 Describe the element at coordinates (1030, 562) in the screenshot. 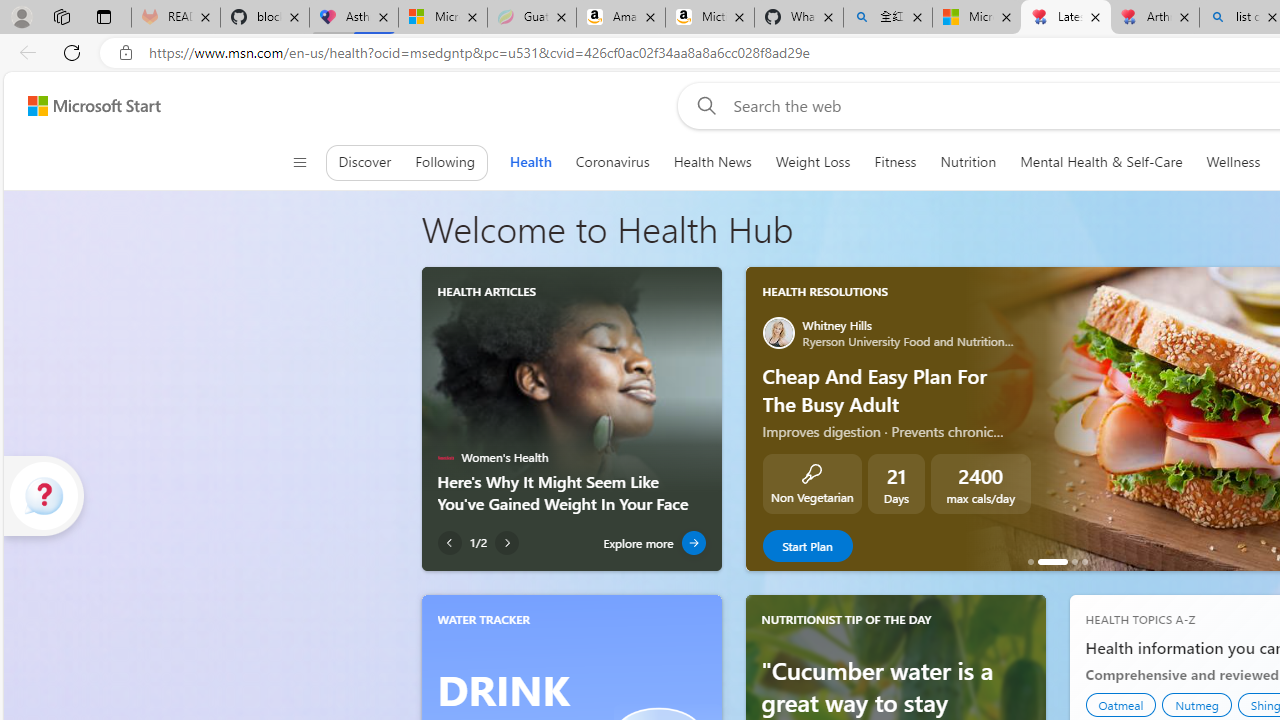

I see `7 Days Cardioprotective Vegan Diet Plan` at that location.